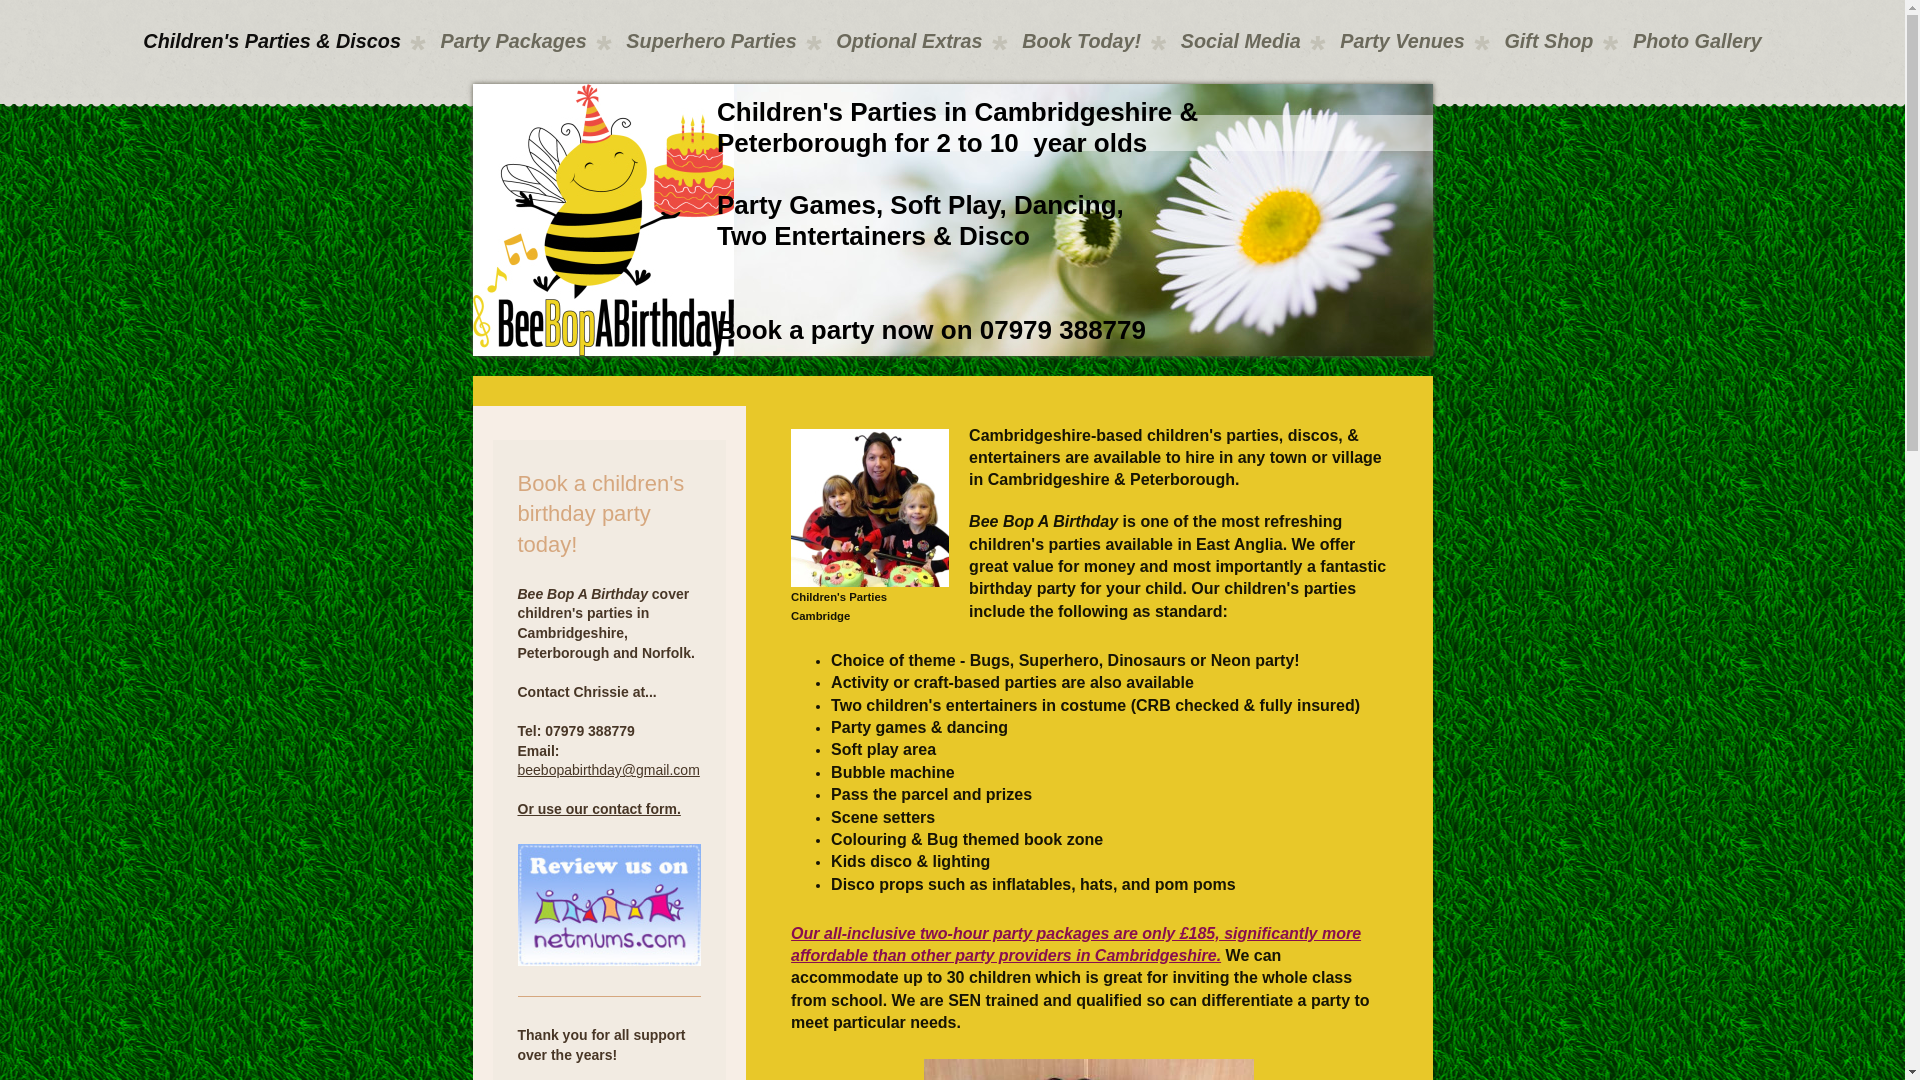  What do you see at coordinates (513, 52) in the screenshot?
I see `Party Packages` at bounding box center [513, 52].